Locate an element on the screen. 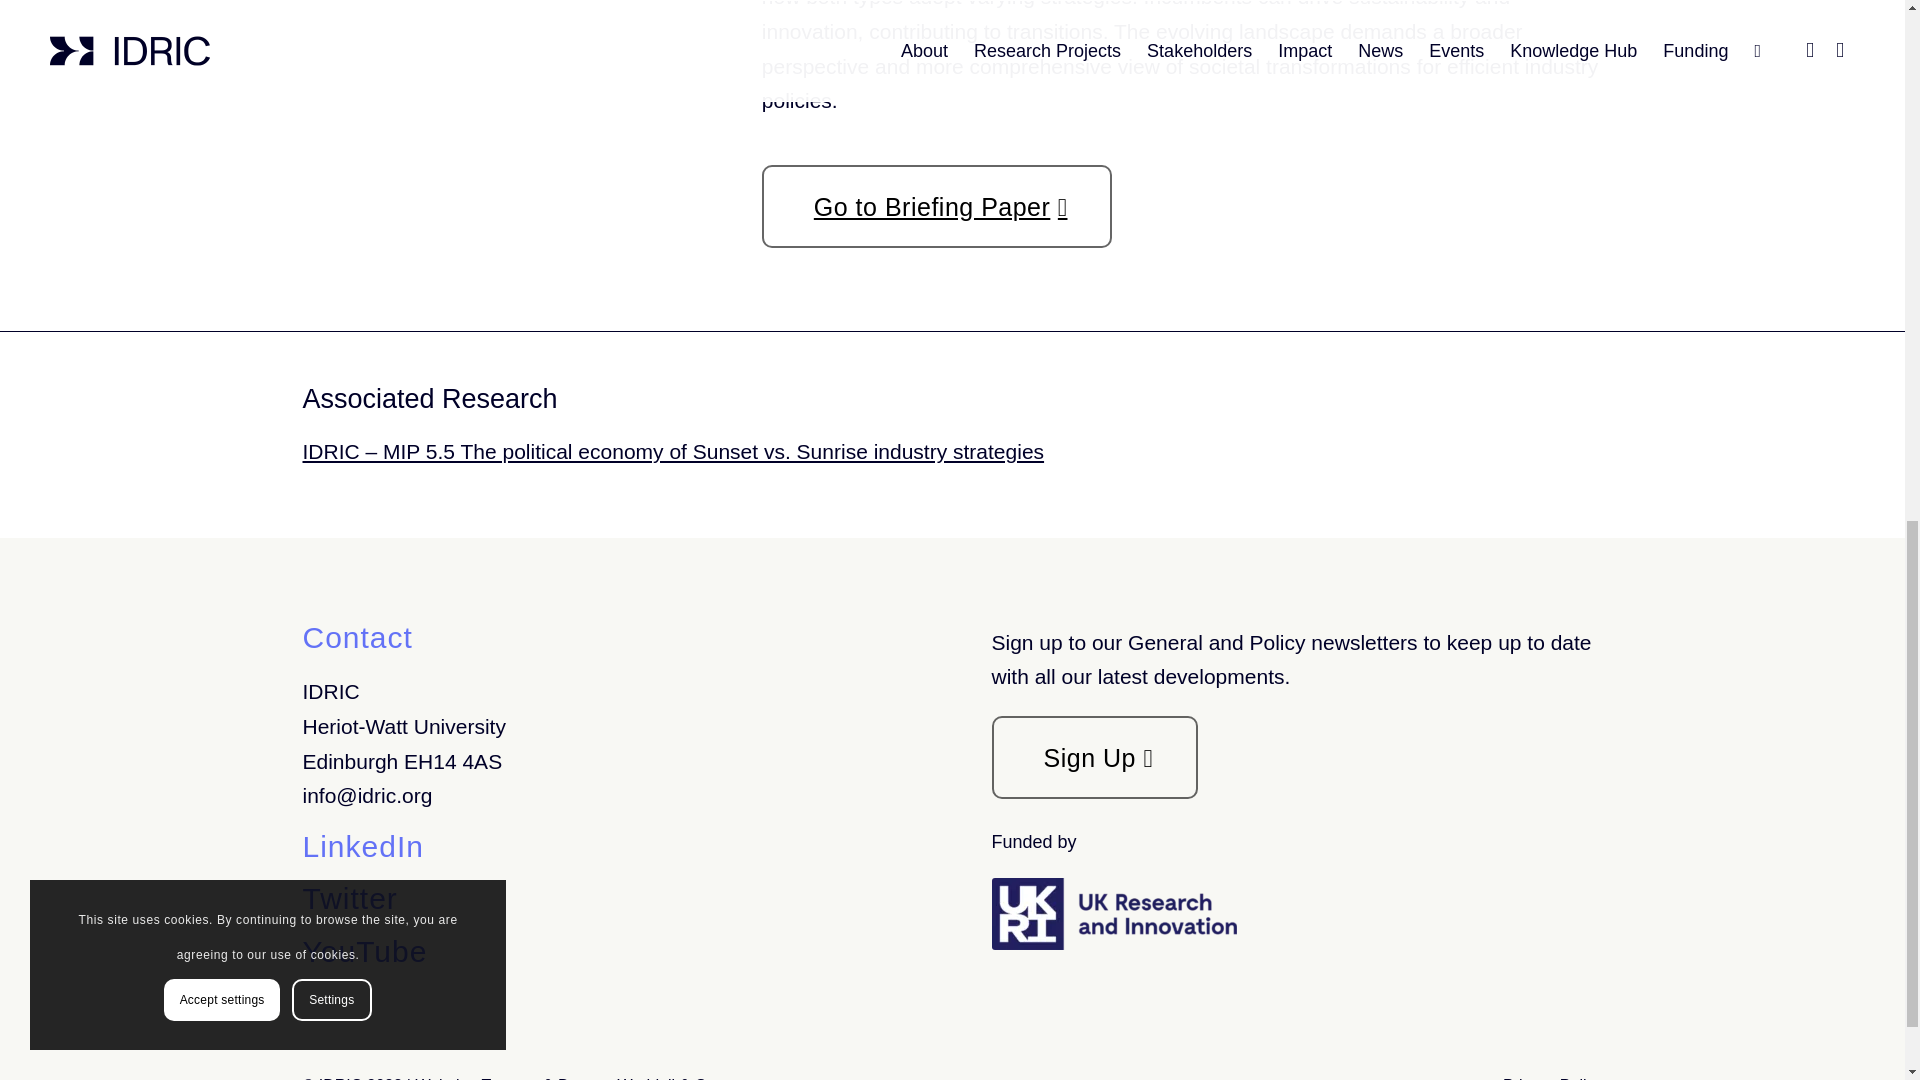  Go to Briefing Paper is located at coordinates (936, 206).